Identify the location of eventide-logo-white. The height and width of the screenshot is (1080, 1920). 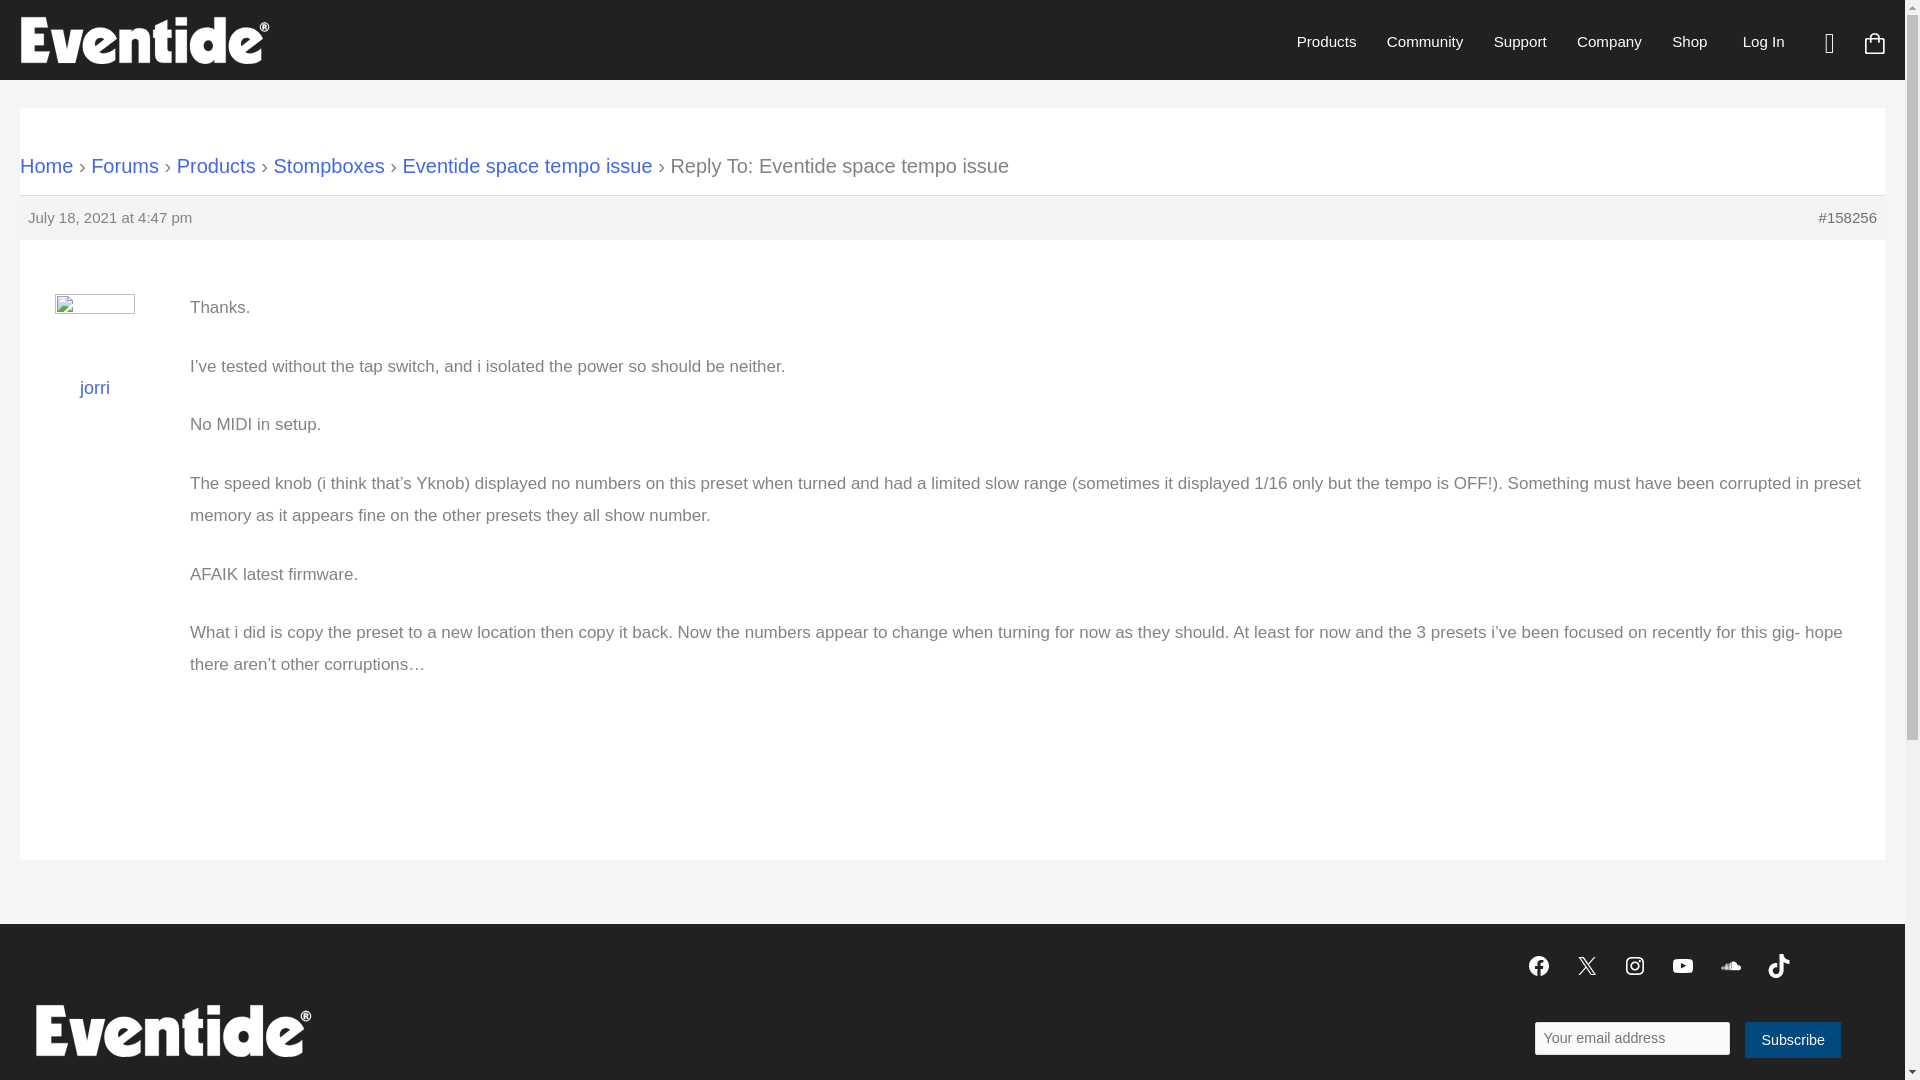
(172, 1030).